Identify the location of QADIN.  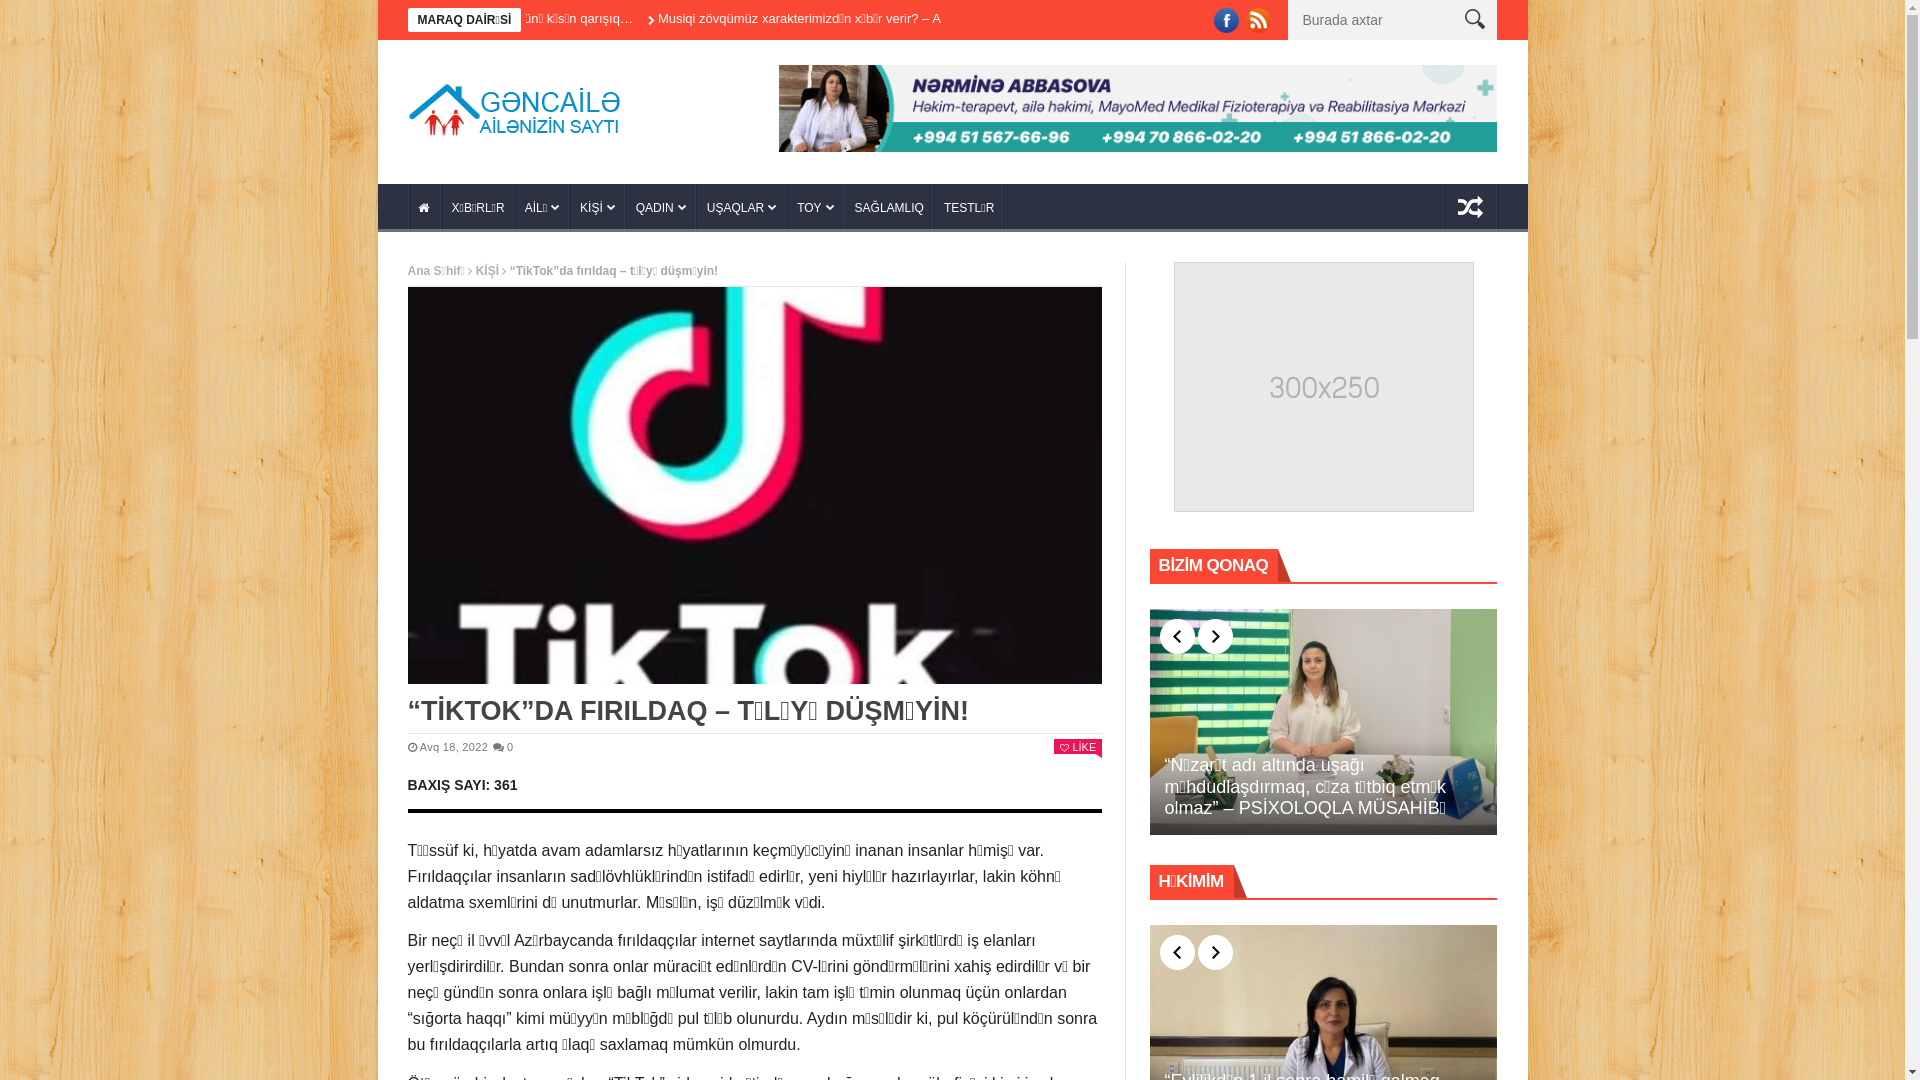
(662, 208).